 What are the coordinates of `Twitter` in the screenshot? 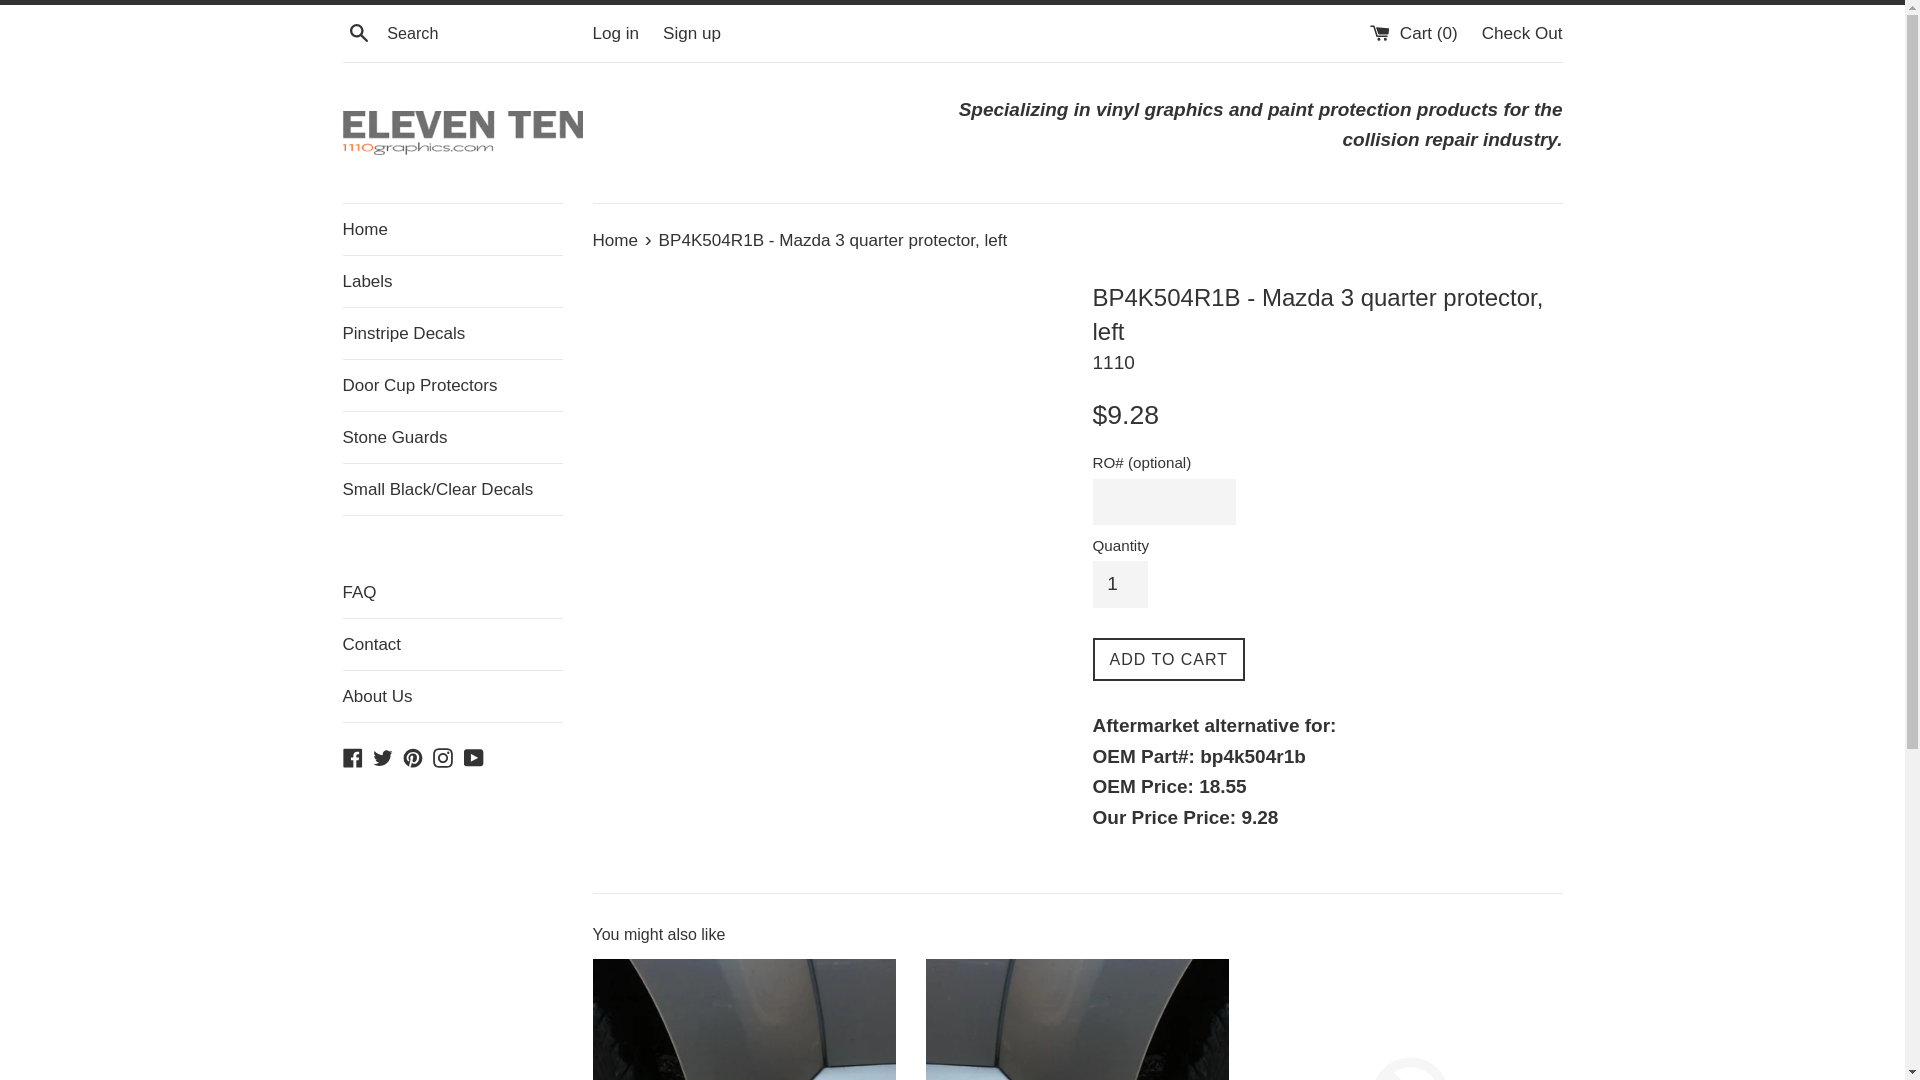 It's located at (383, 756).